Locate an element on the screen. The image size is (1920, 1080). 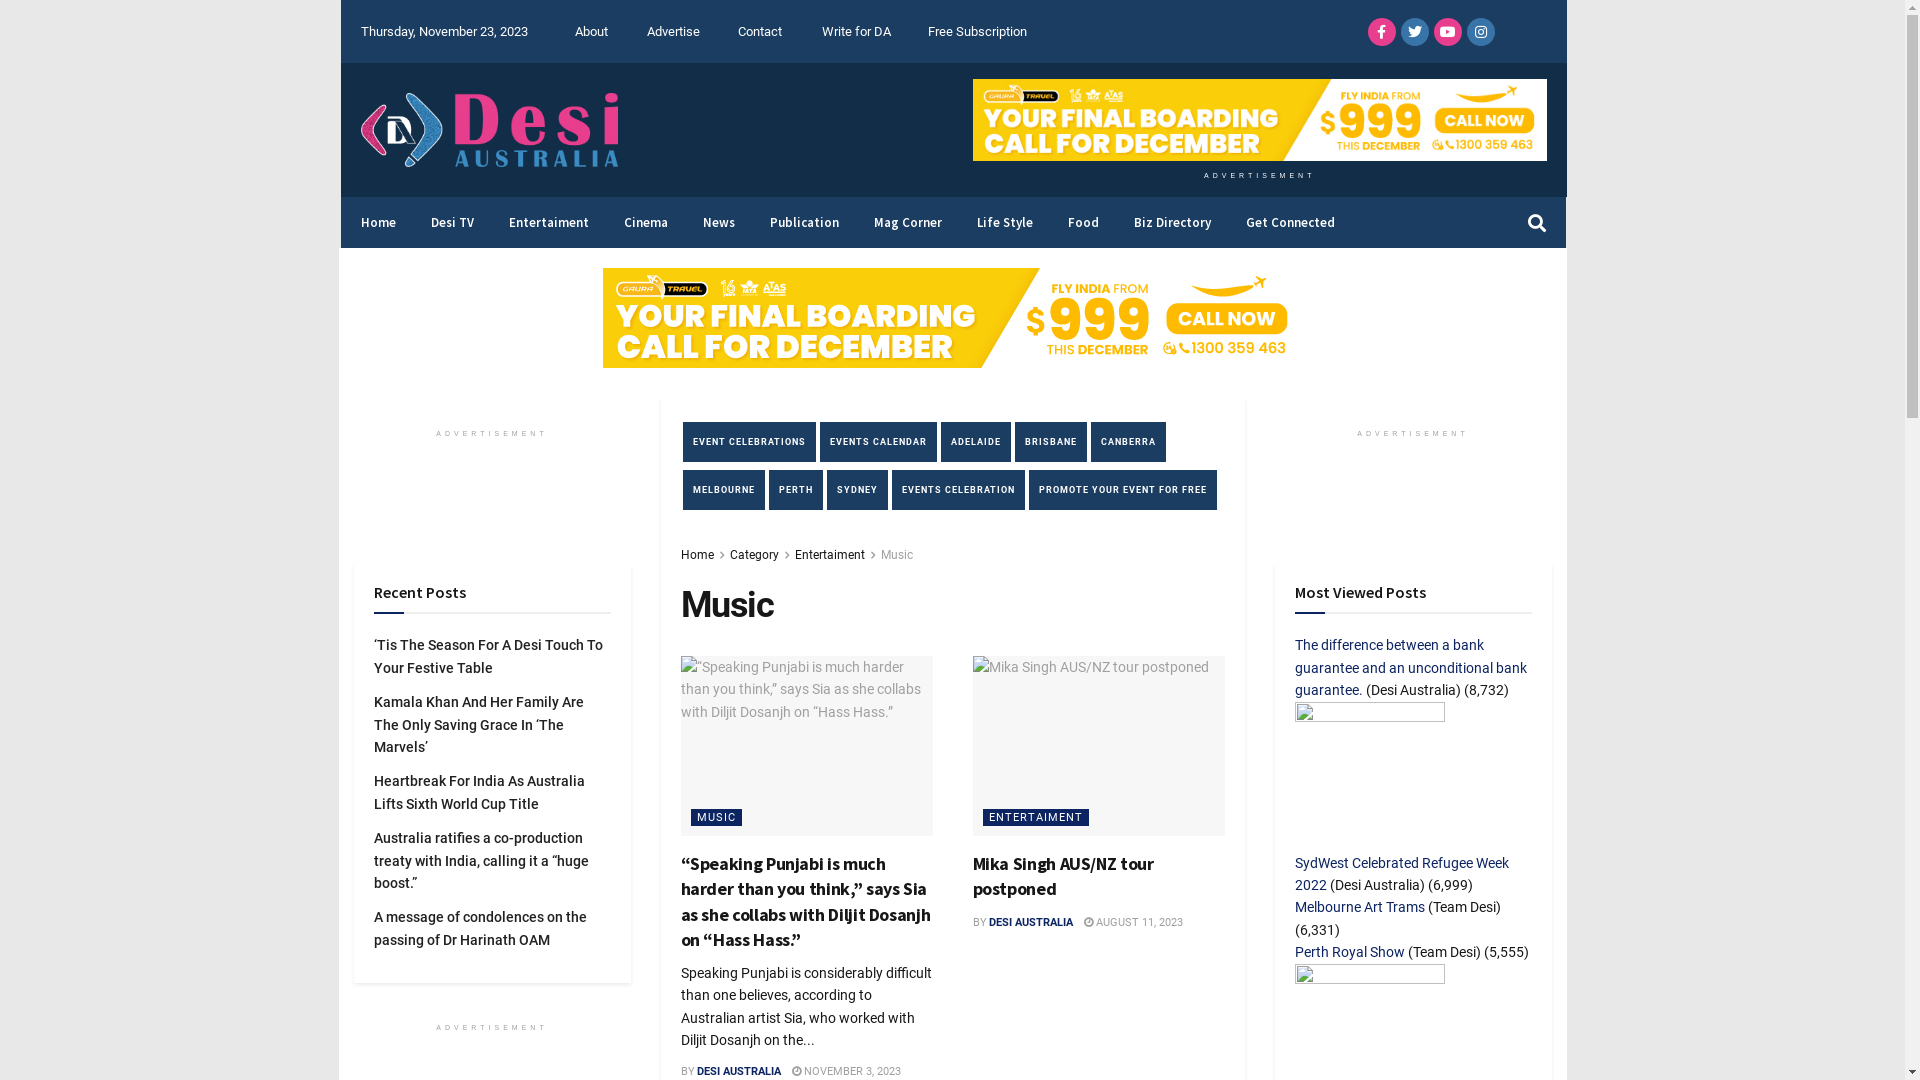
Music is located at coordinates (896, 555).